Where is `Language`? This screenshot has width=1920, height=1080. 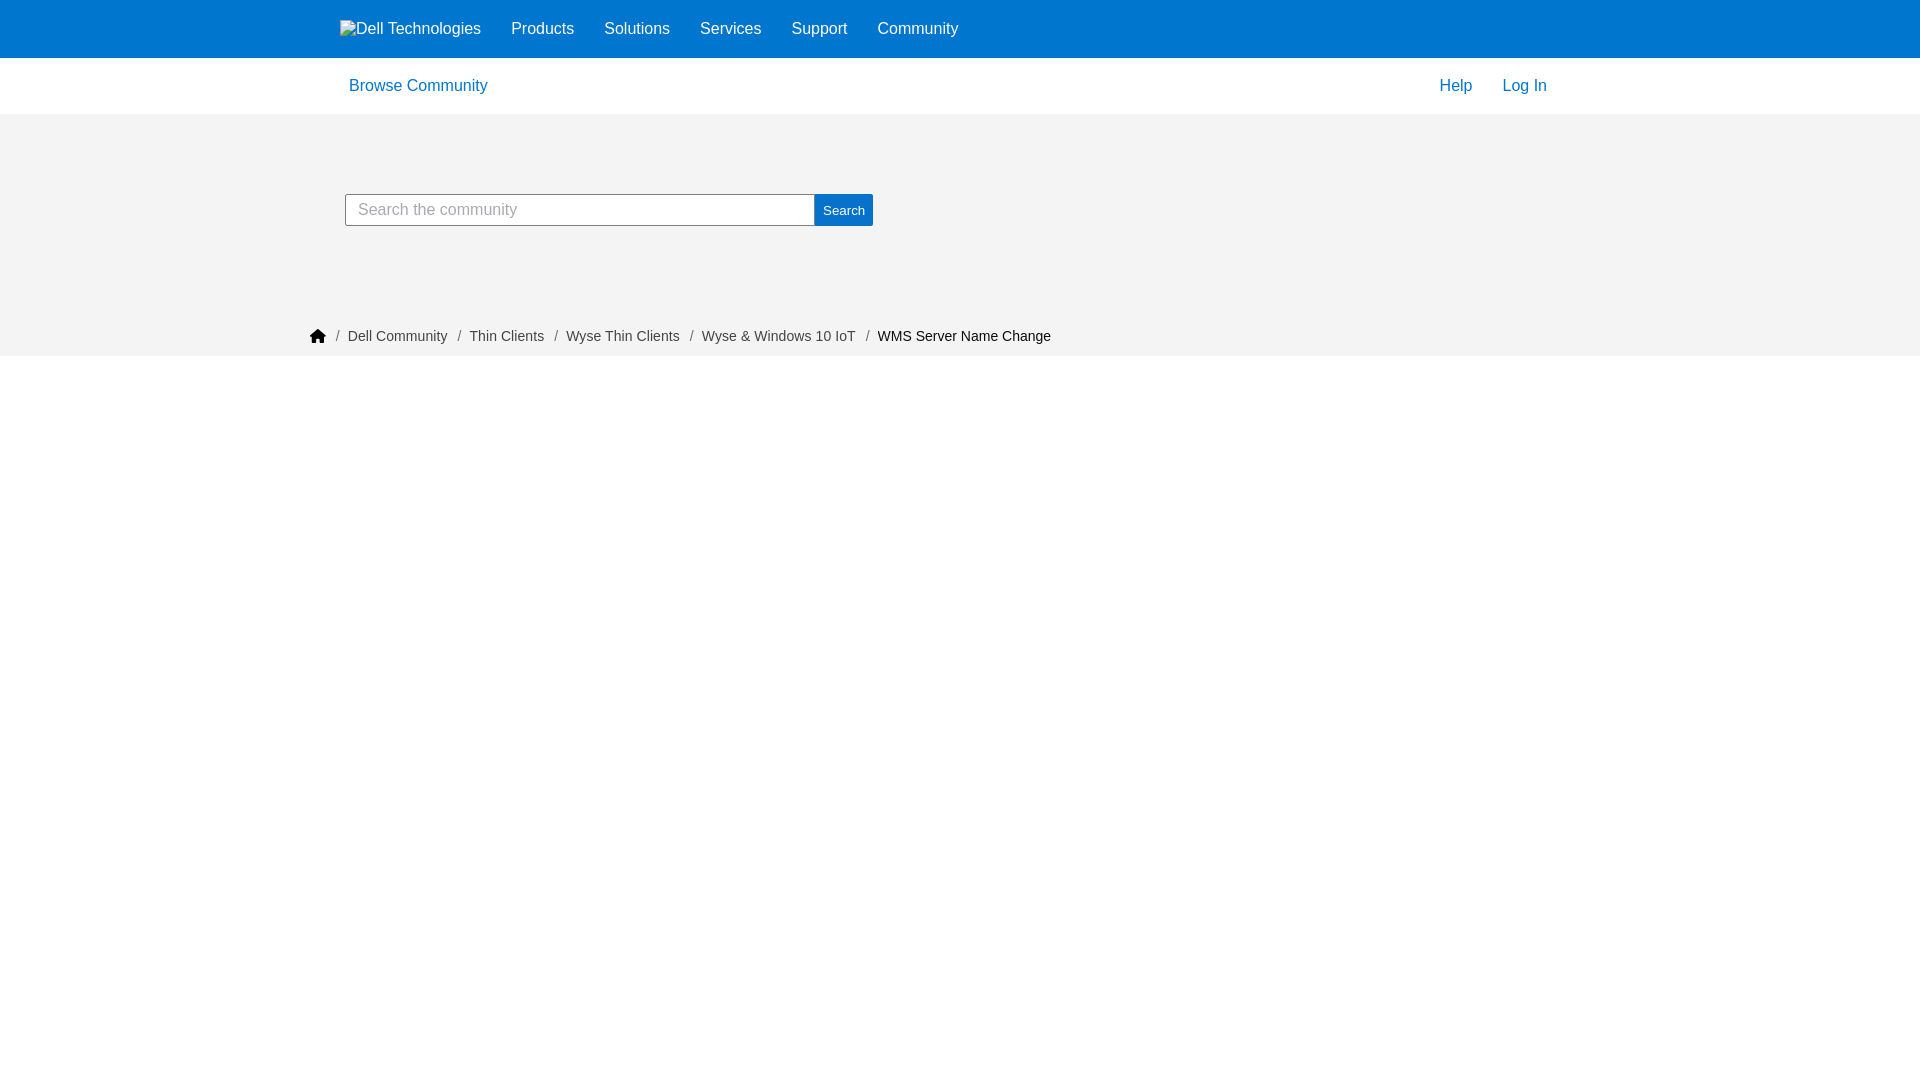 Language is located at coordinates (1586, 85).